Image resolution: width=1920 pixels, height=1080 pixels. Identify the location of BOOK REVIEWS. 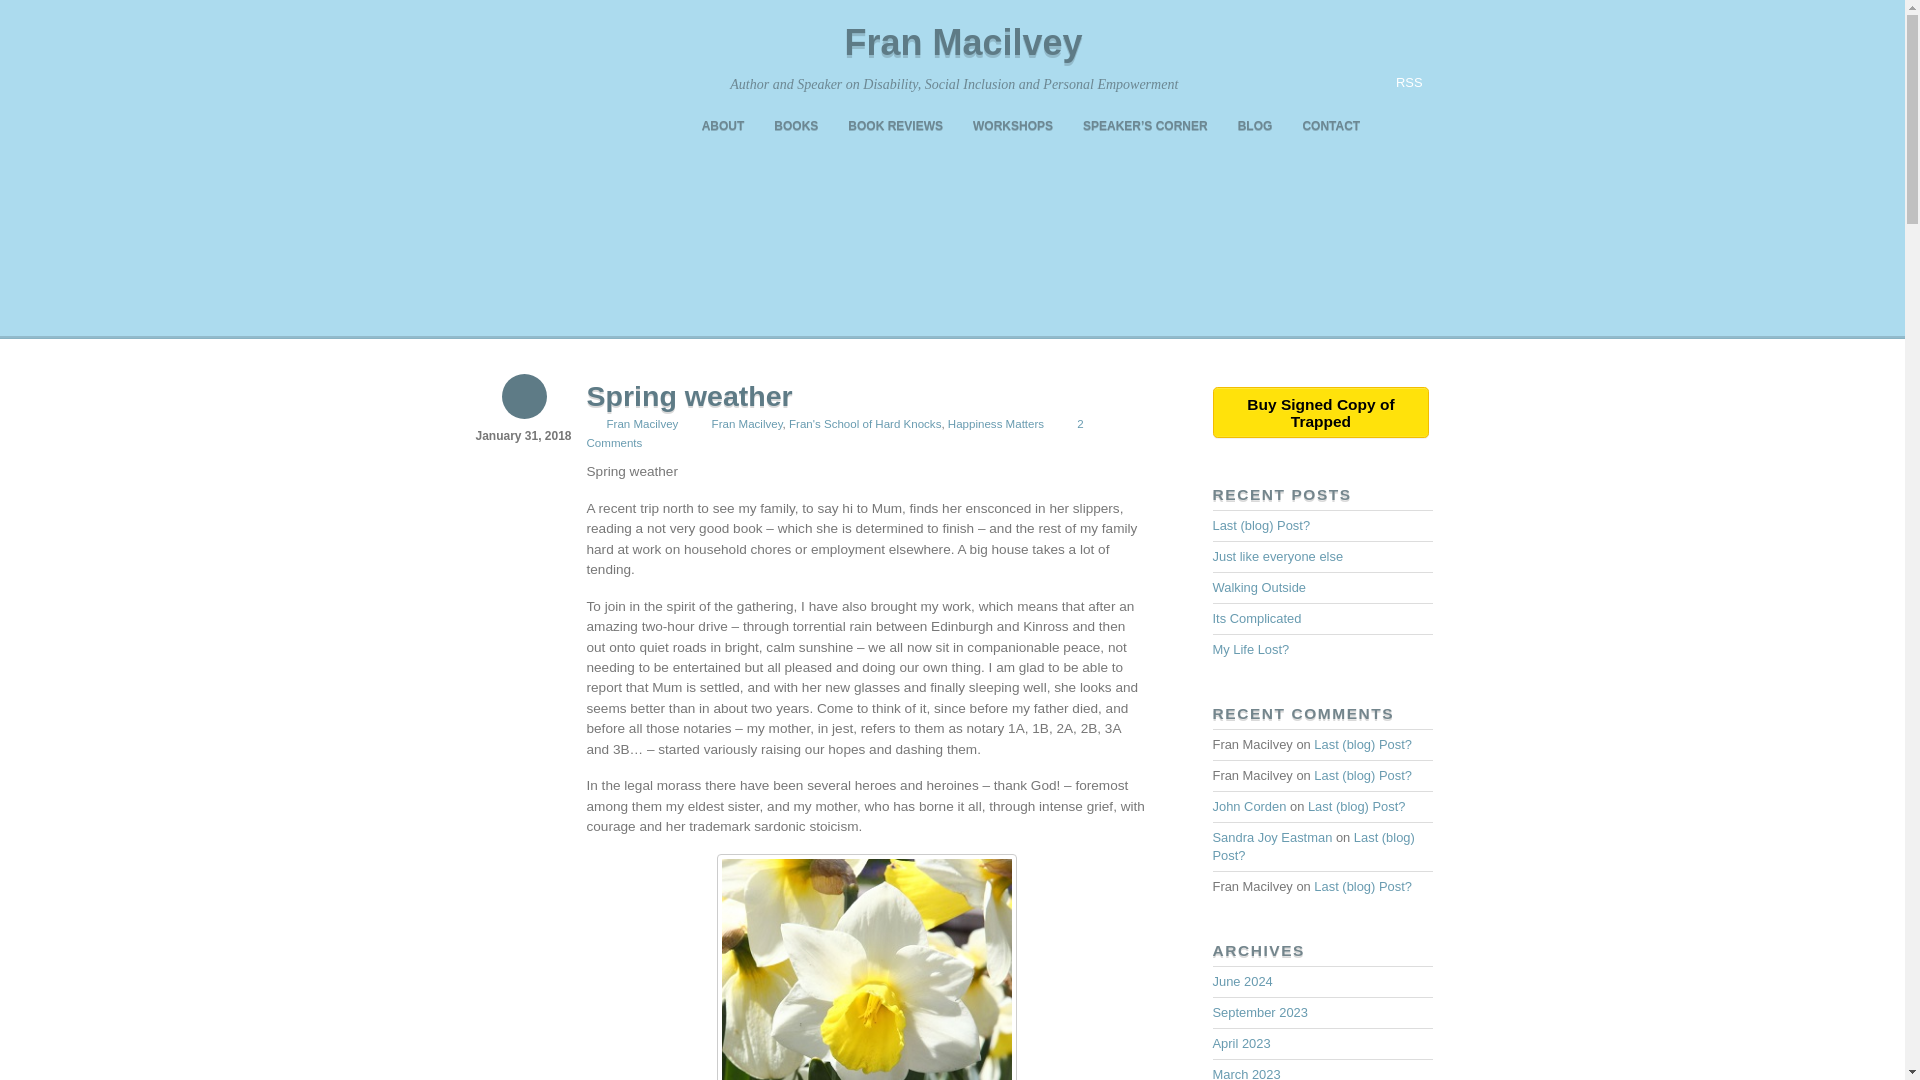
(896, 126).